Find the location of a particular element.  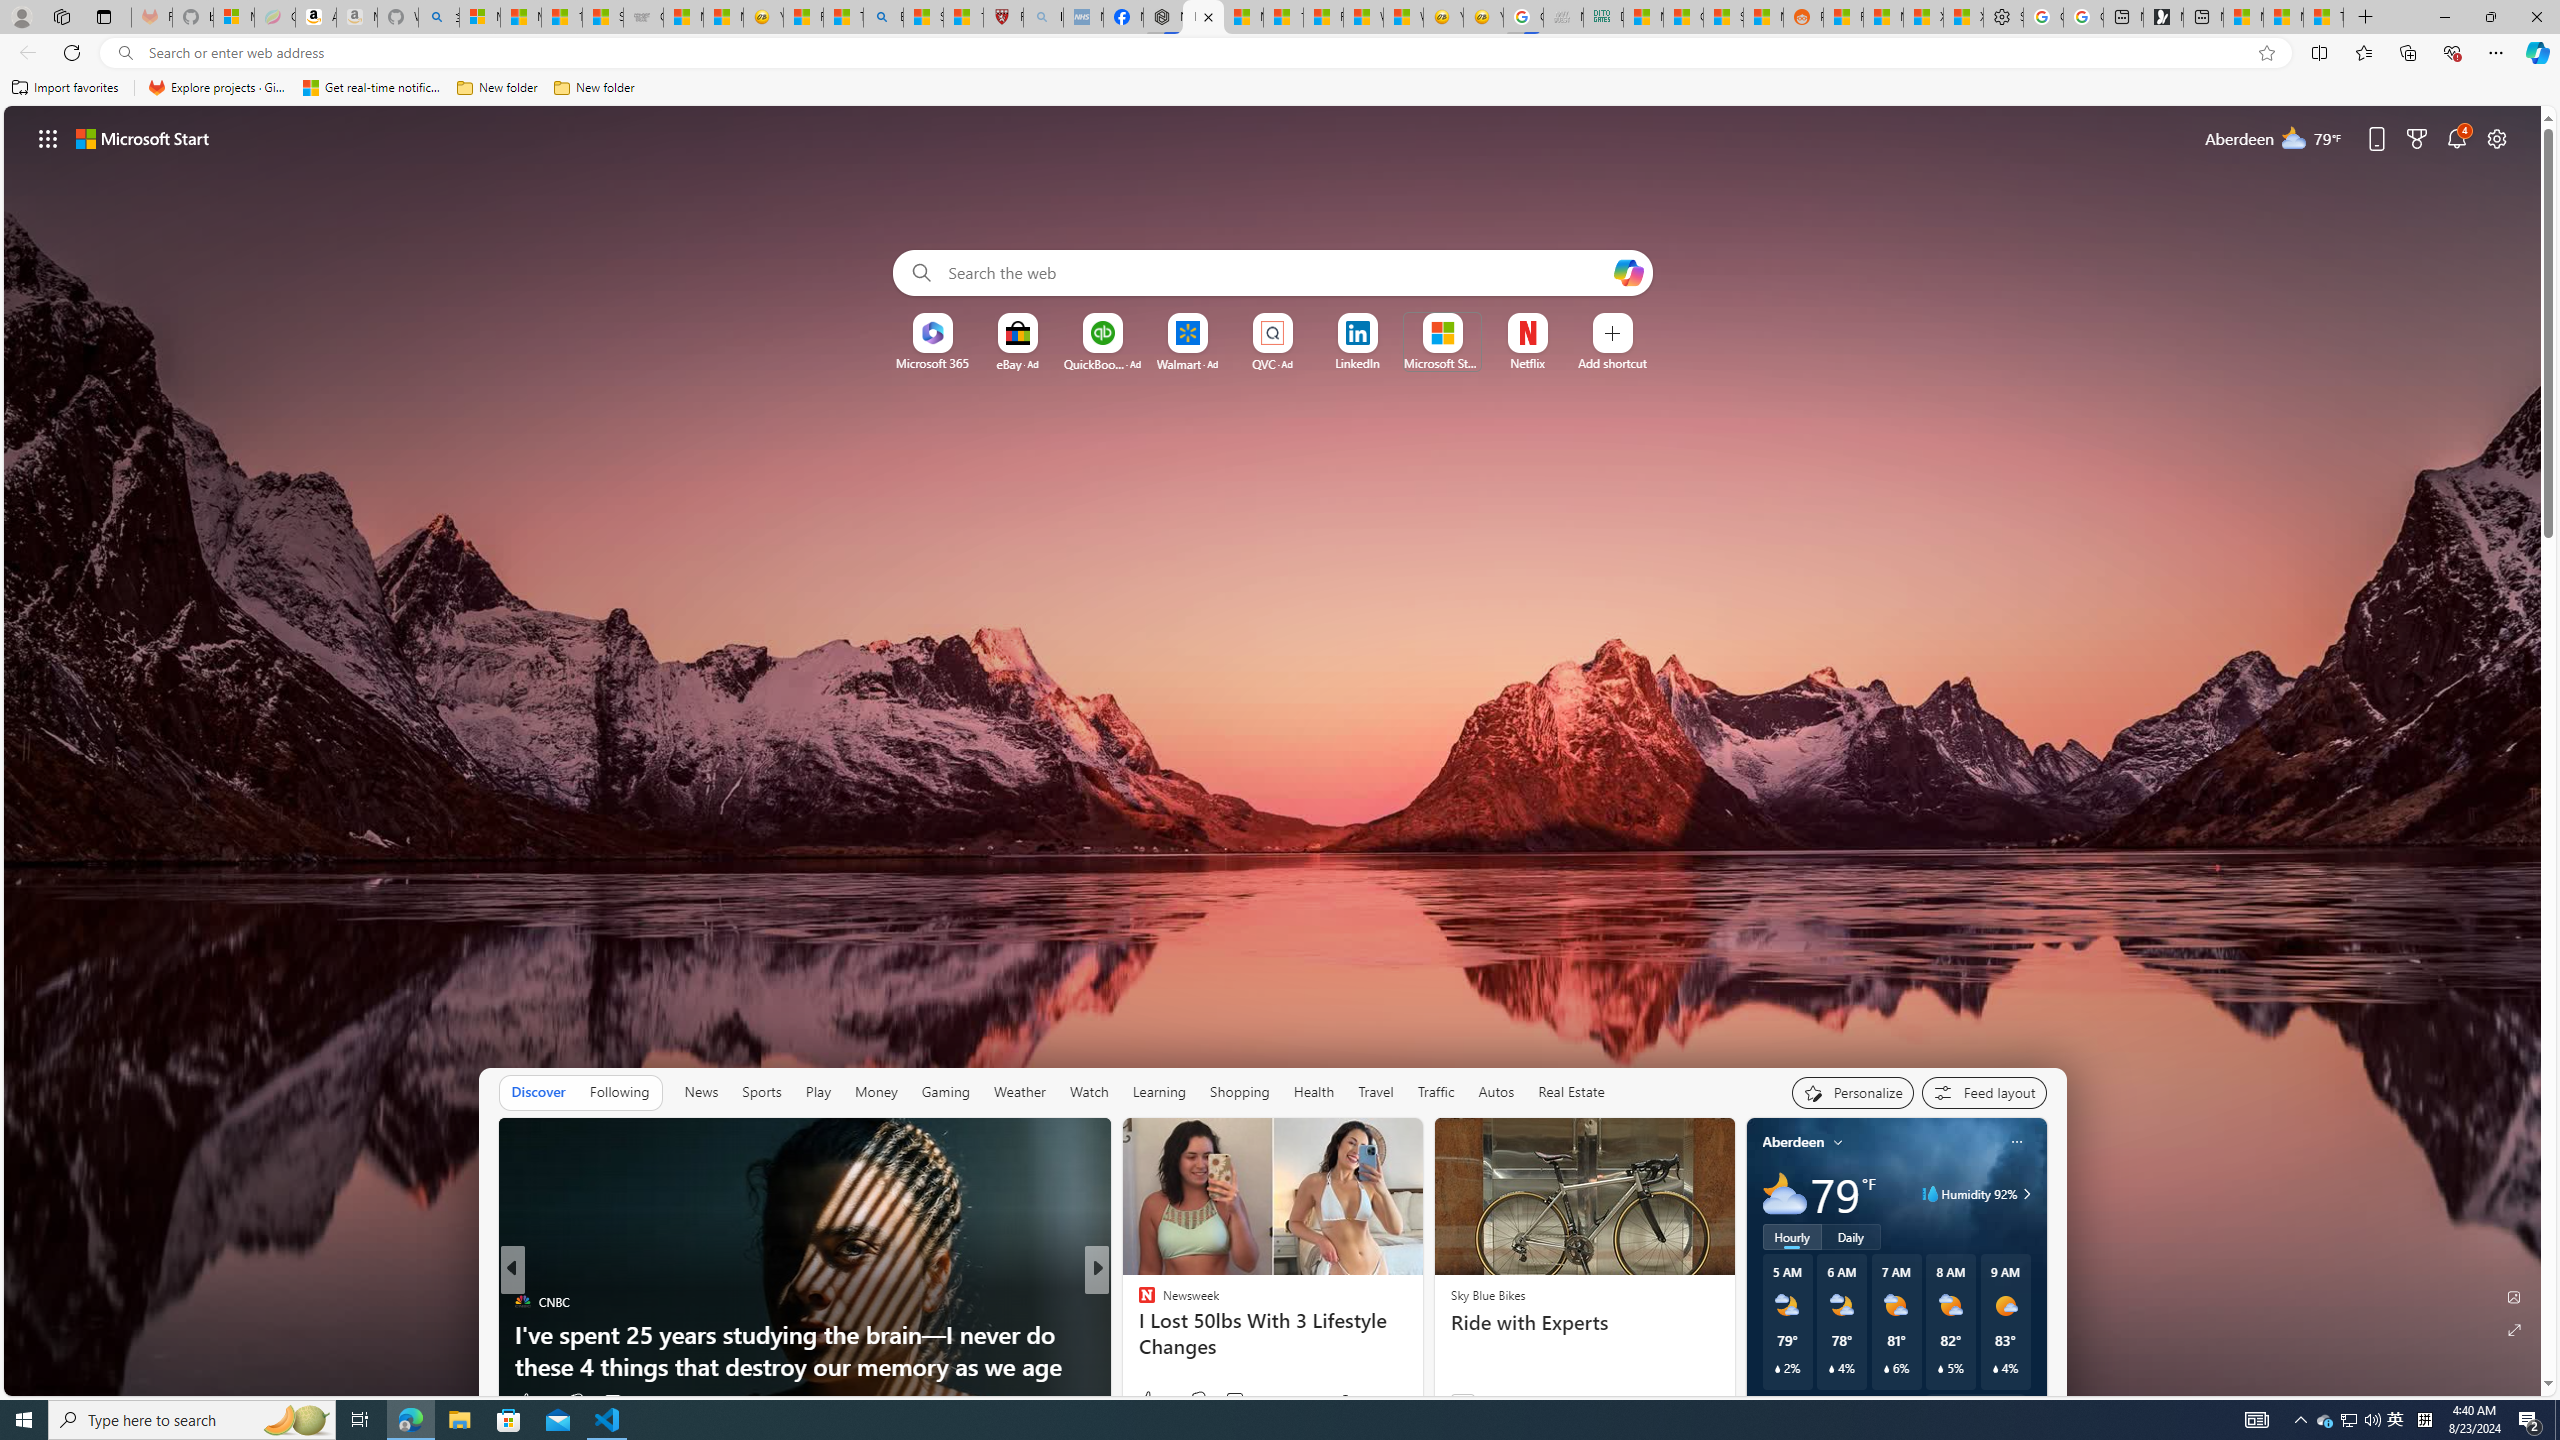

Expand background is located at coordinates (2515, 1330).